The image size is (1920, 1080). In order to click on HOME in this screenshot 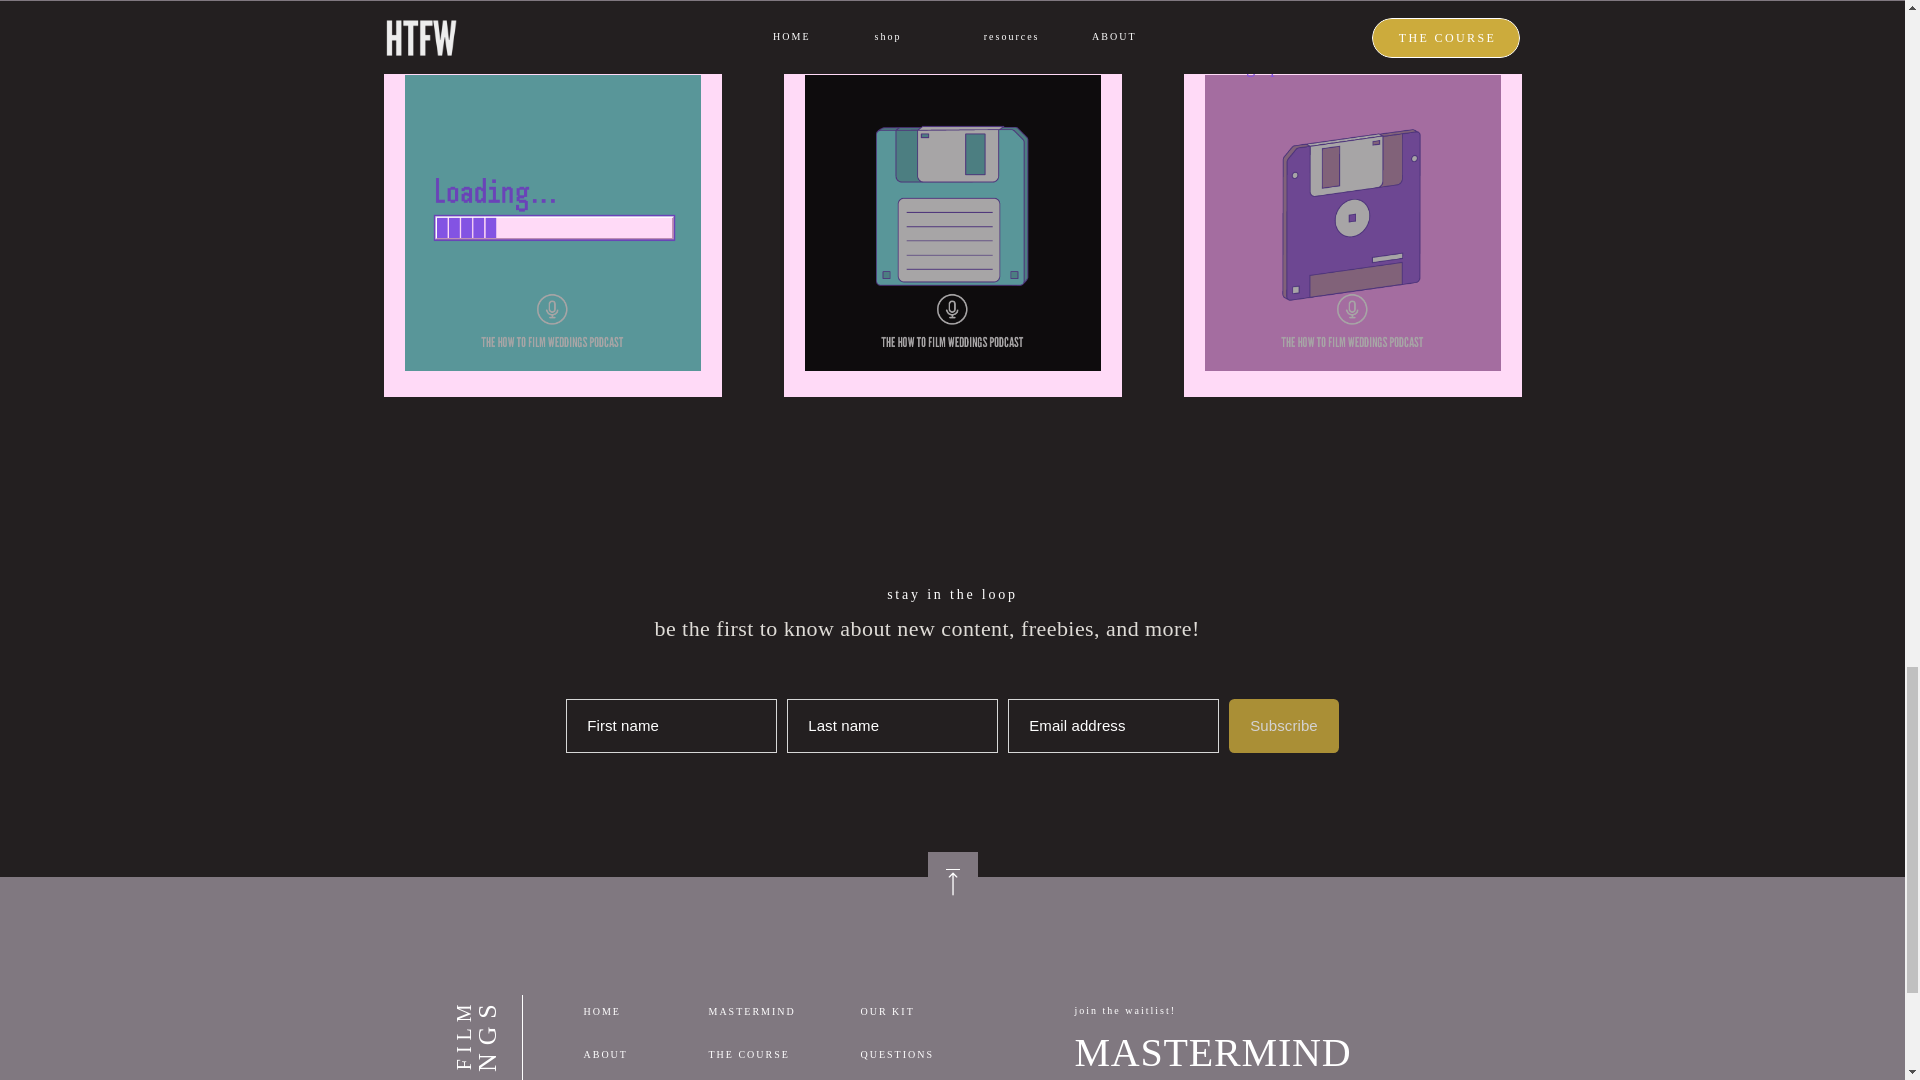, I will do `click(644, 1012)`.